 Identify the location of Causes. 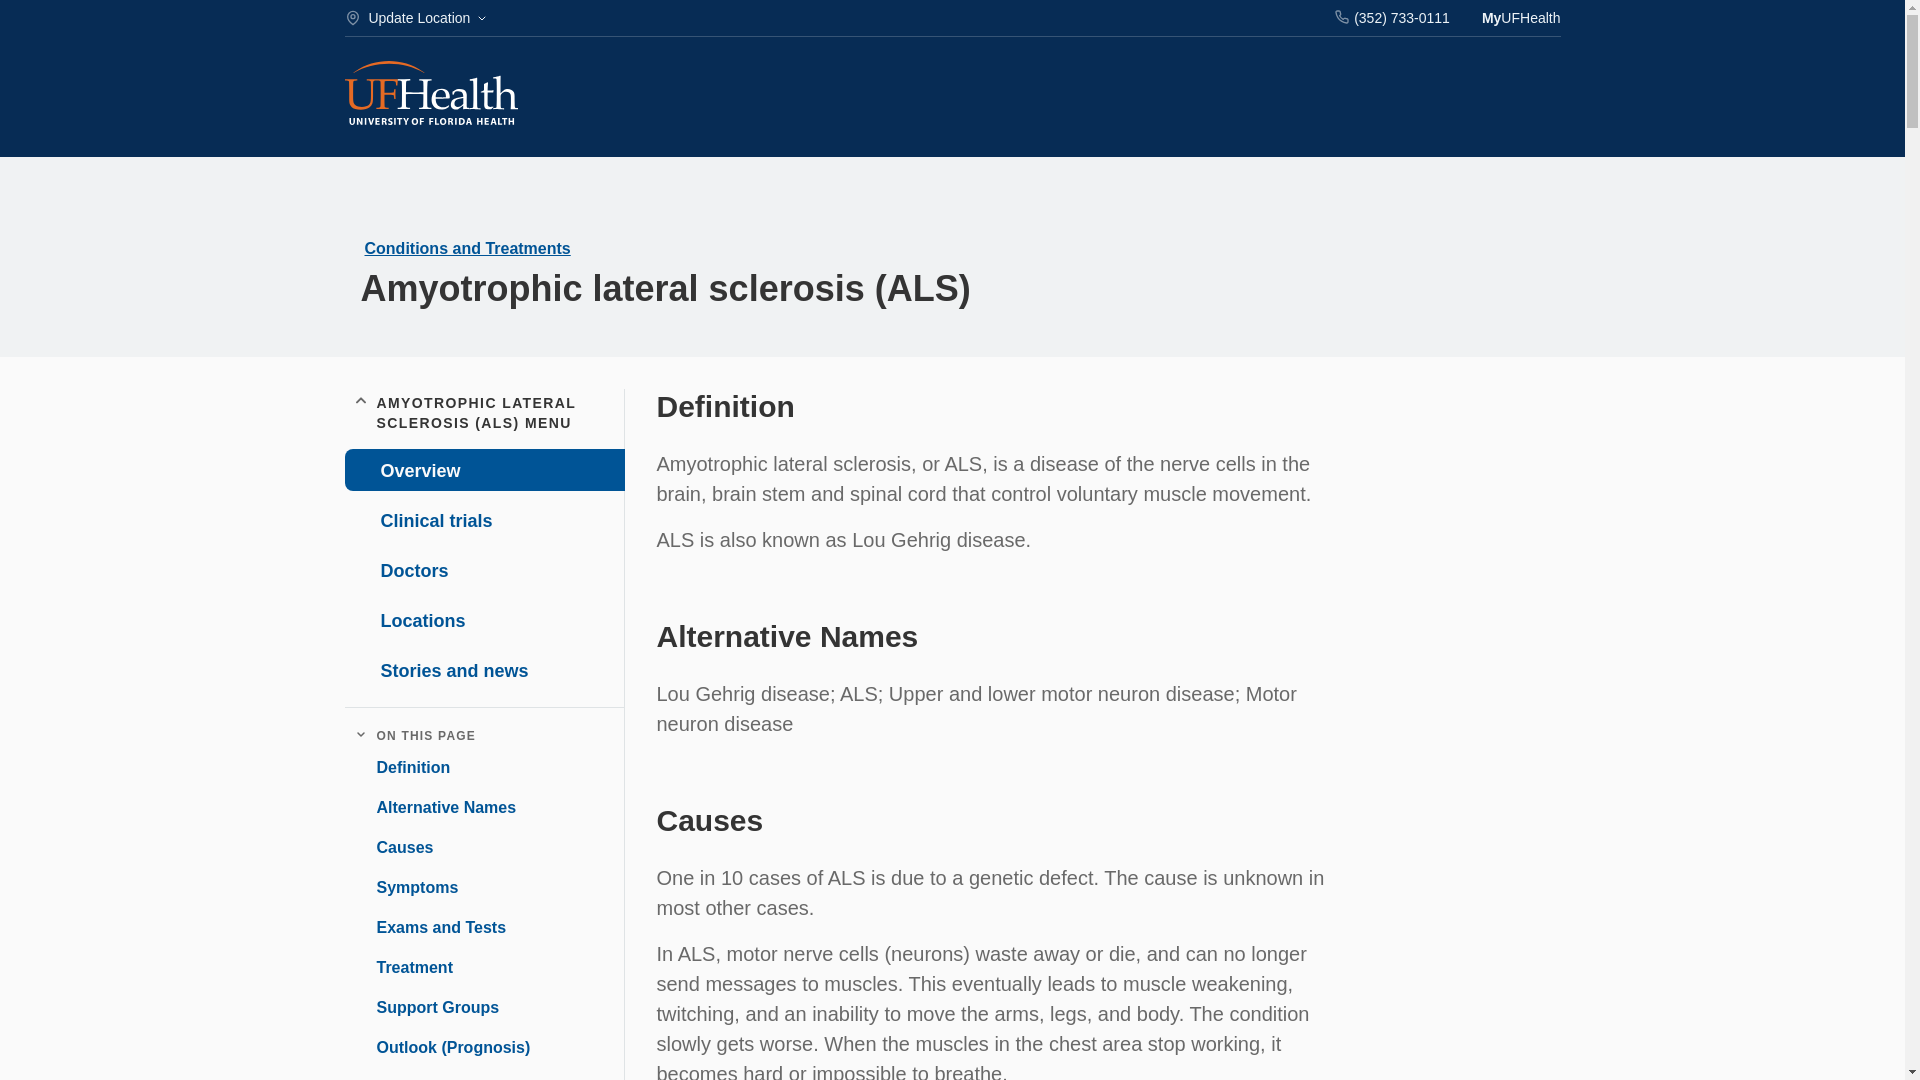
(396, 848).